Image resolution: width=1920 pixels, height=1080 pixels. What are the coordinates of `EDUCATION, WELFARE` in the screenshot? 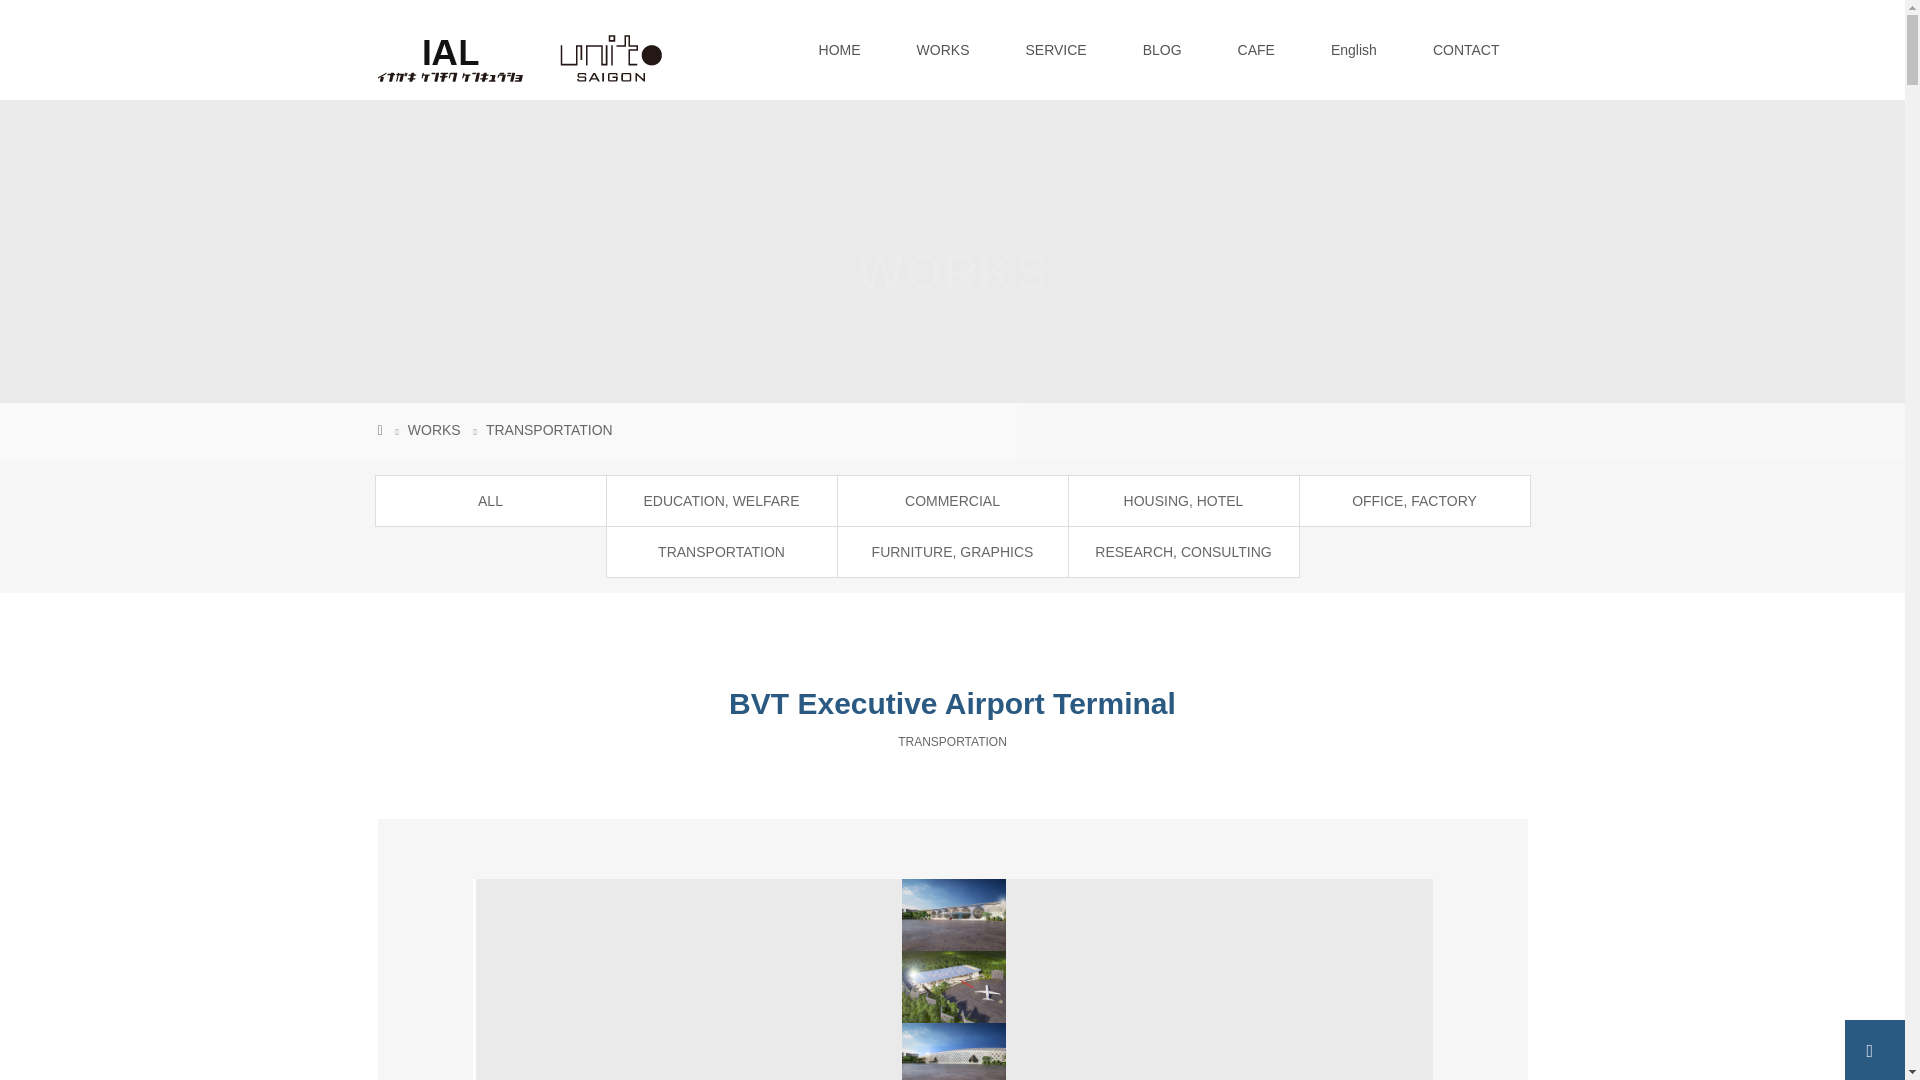 It's located at (720, 500).